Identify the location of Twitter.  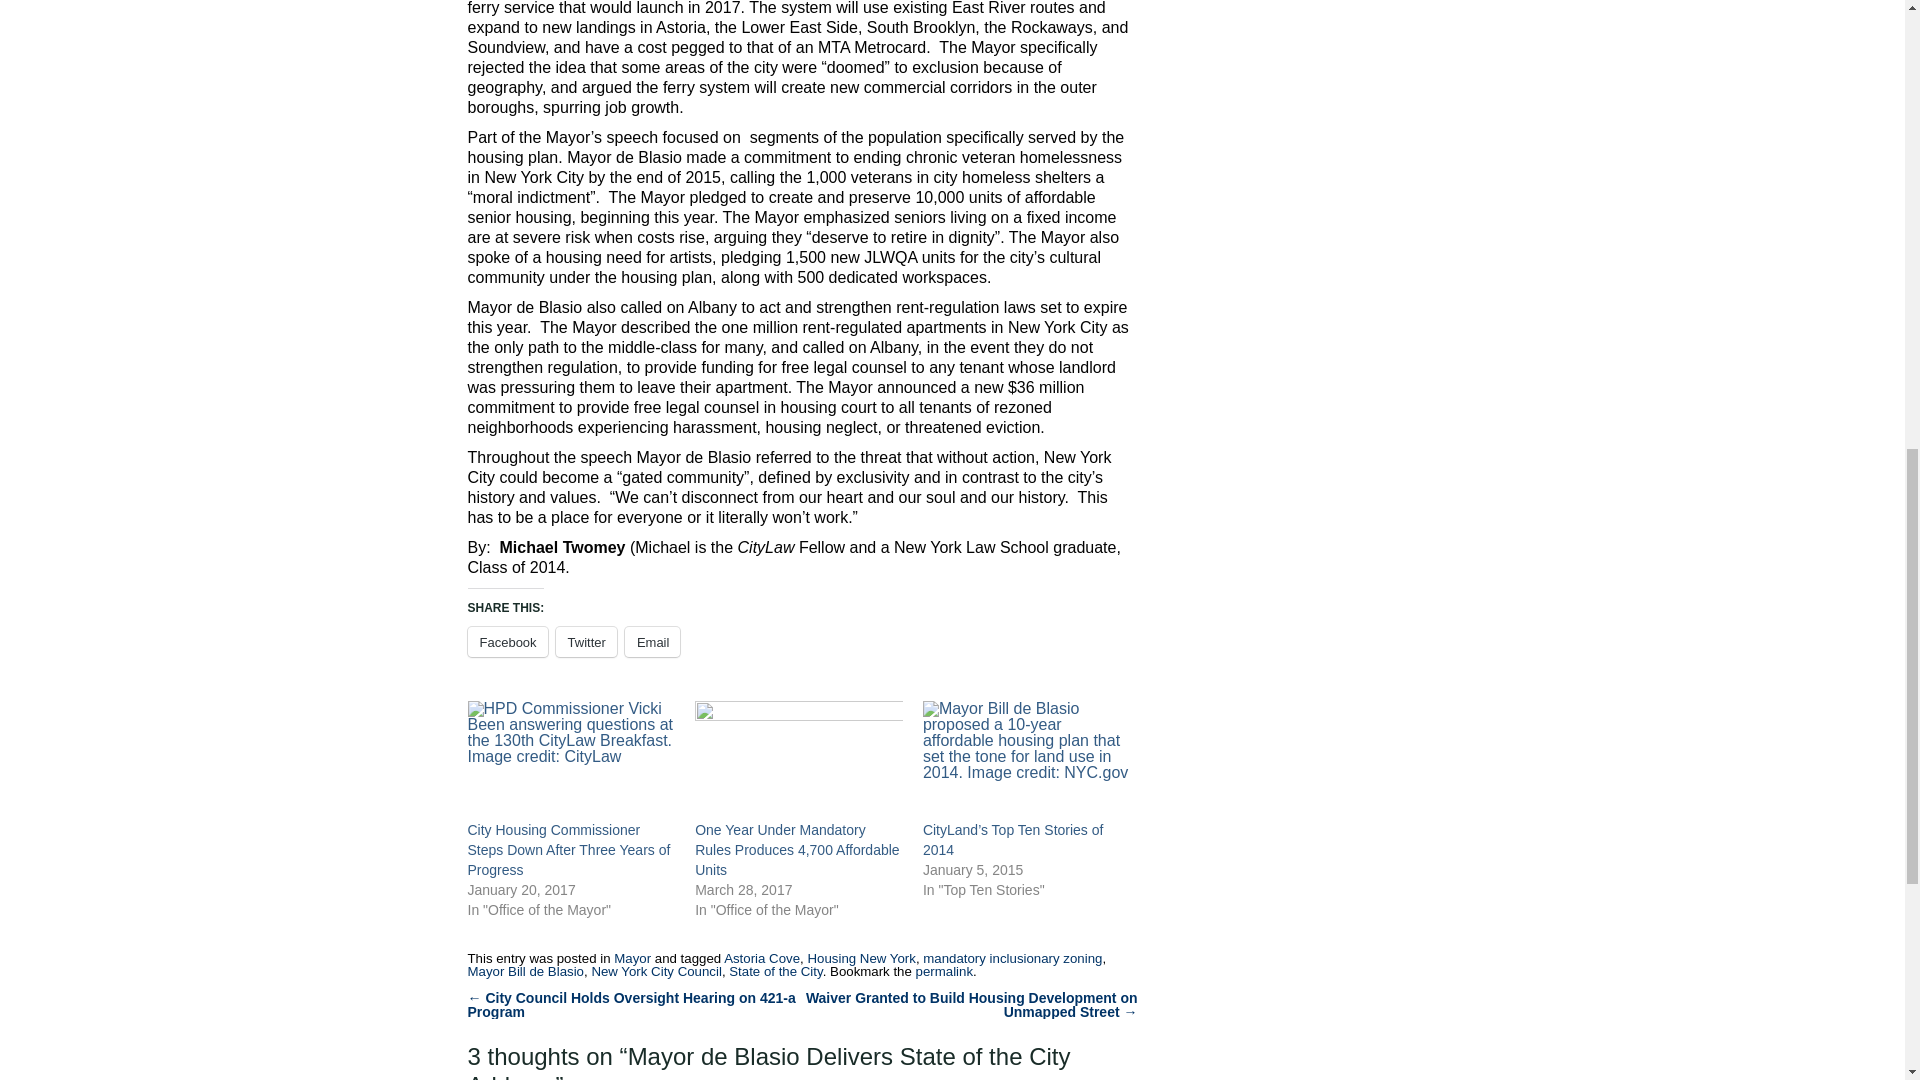
(586, 642).